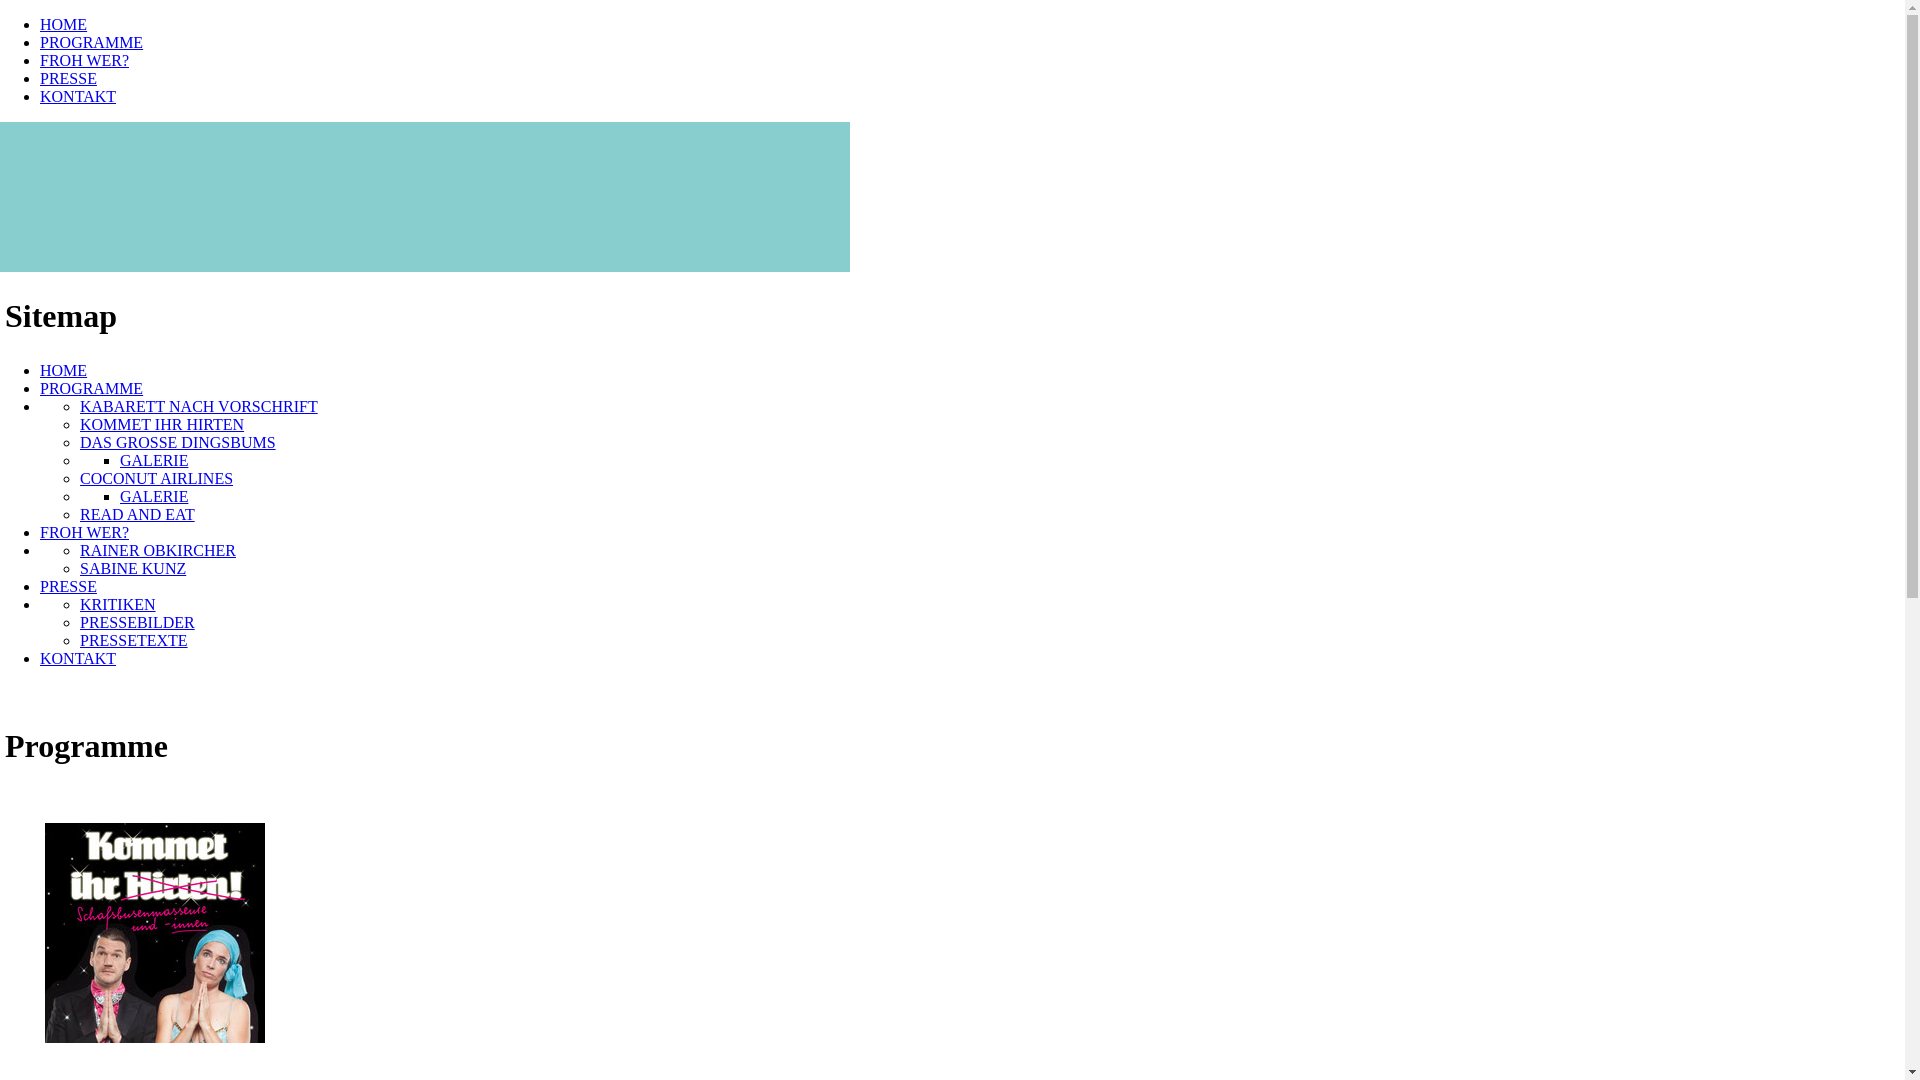  I want to click on FROH WER?, so click(84, 532).